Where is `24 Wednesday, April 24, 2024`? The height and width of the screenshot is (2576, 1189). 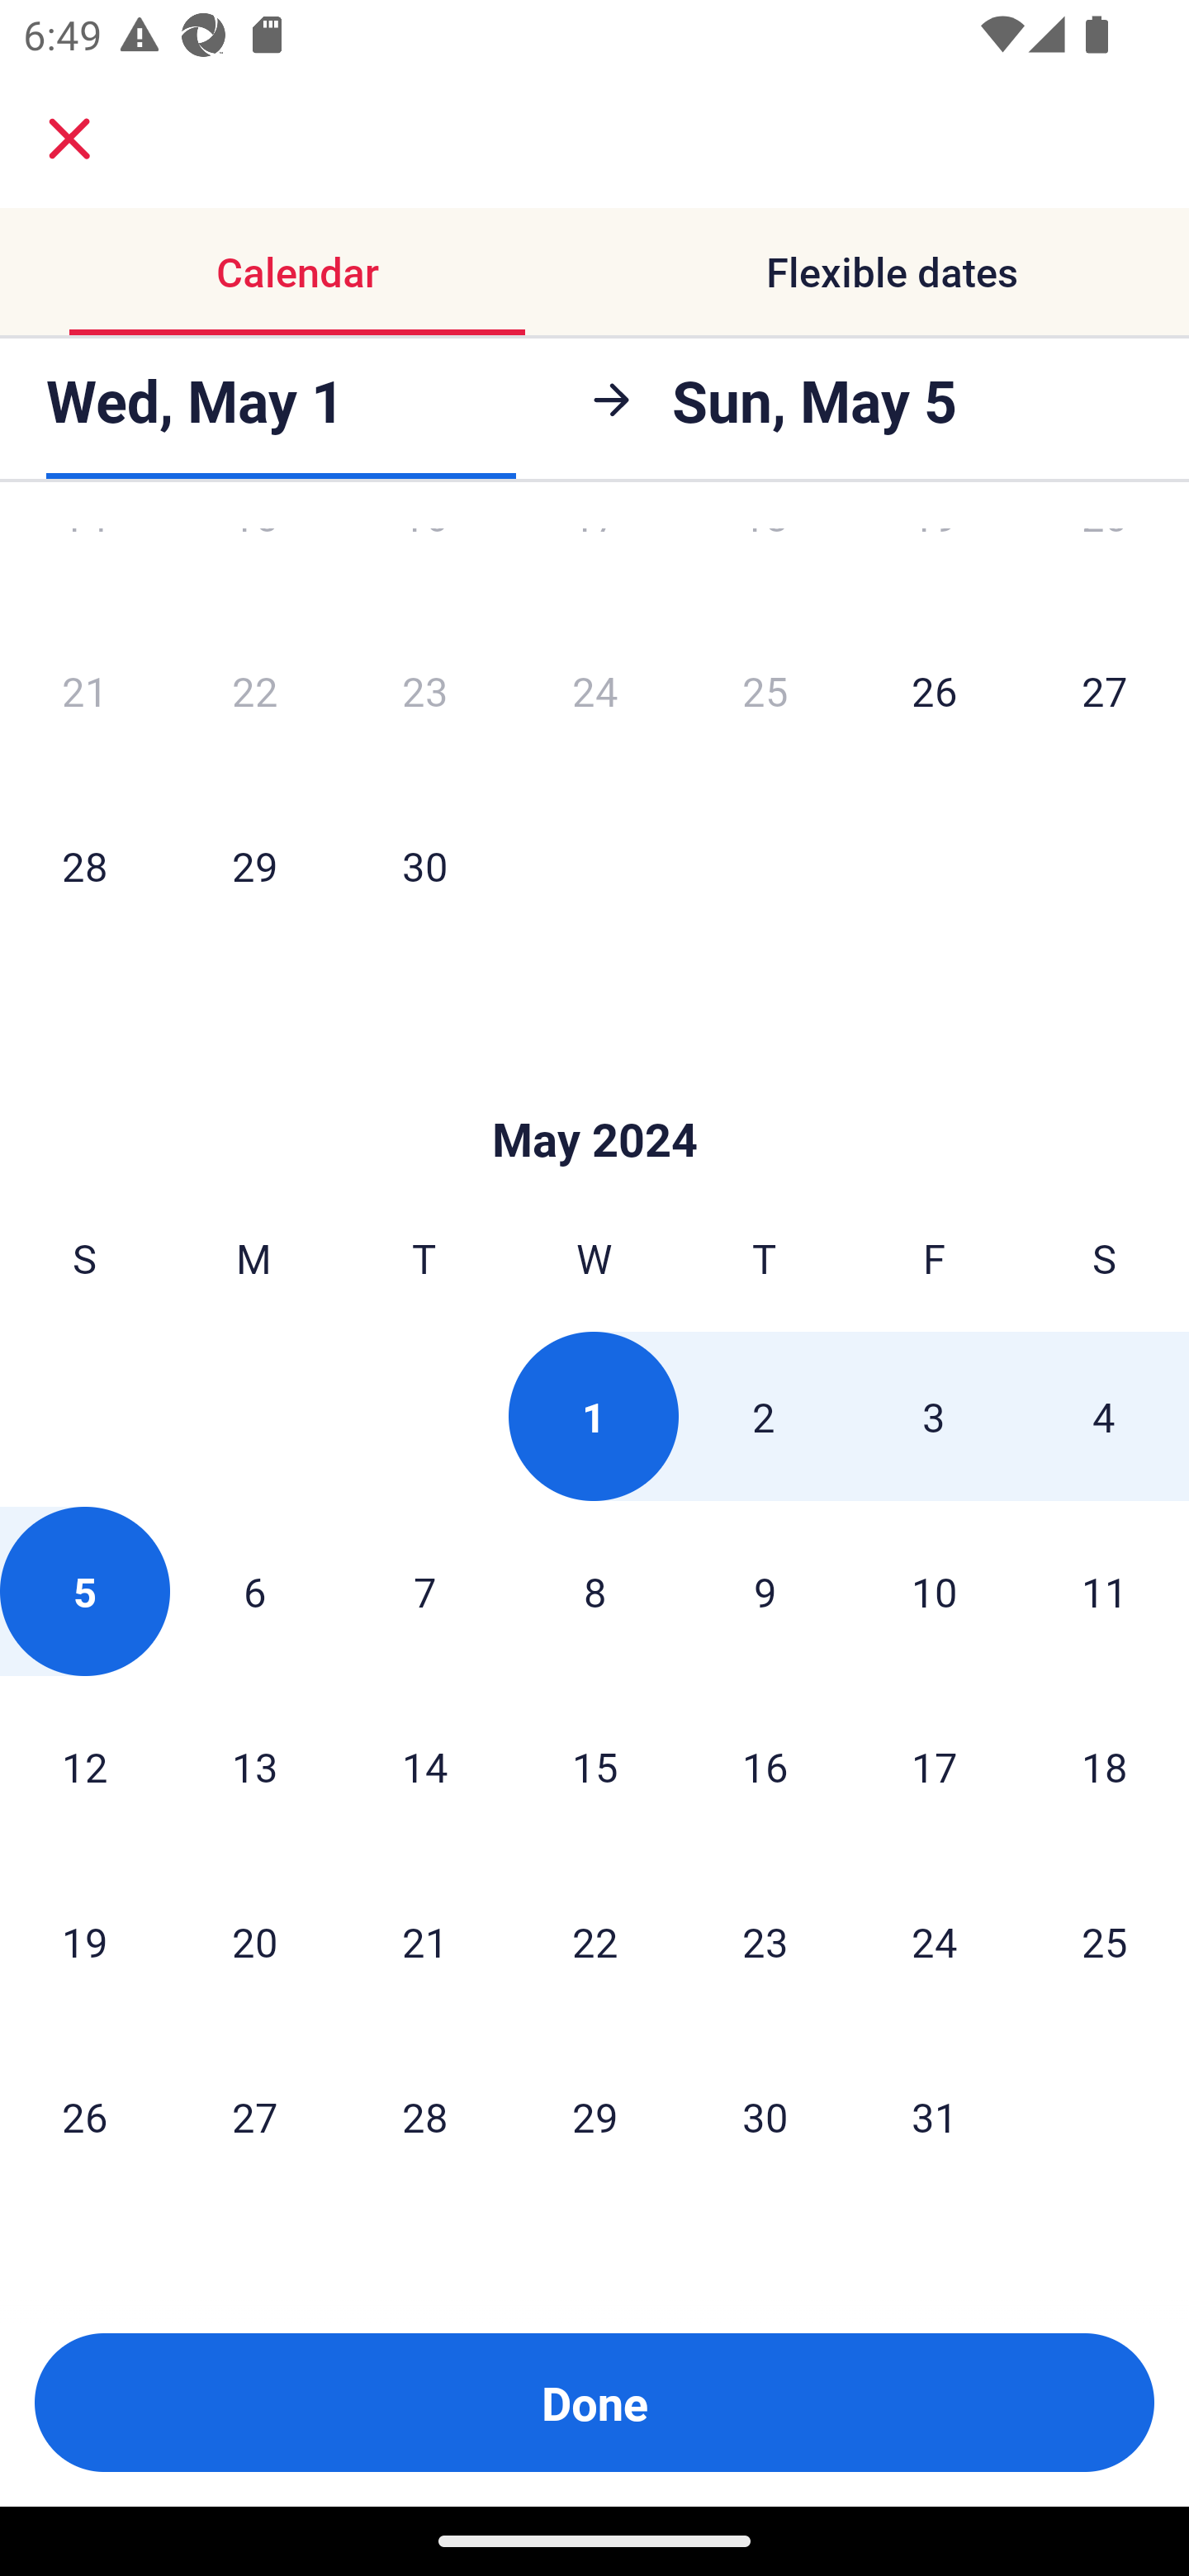
24 Wednesday, April 24, 2024 is located at coordinates (594, 690).